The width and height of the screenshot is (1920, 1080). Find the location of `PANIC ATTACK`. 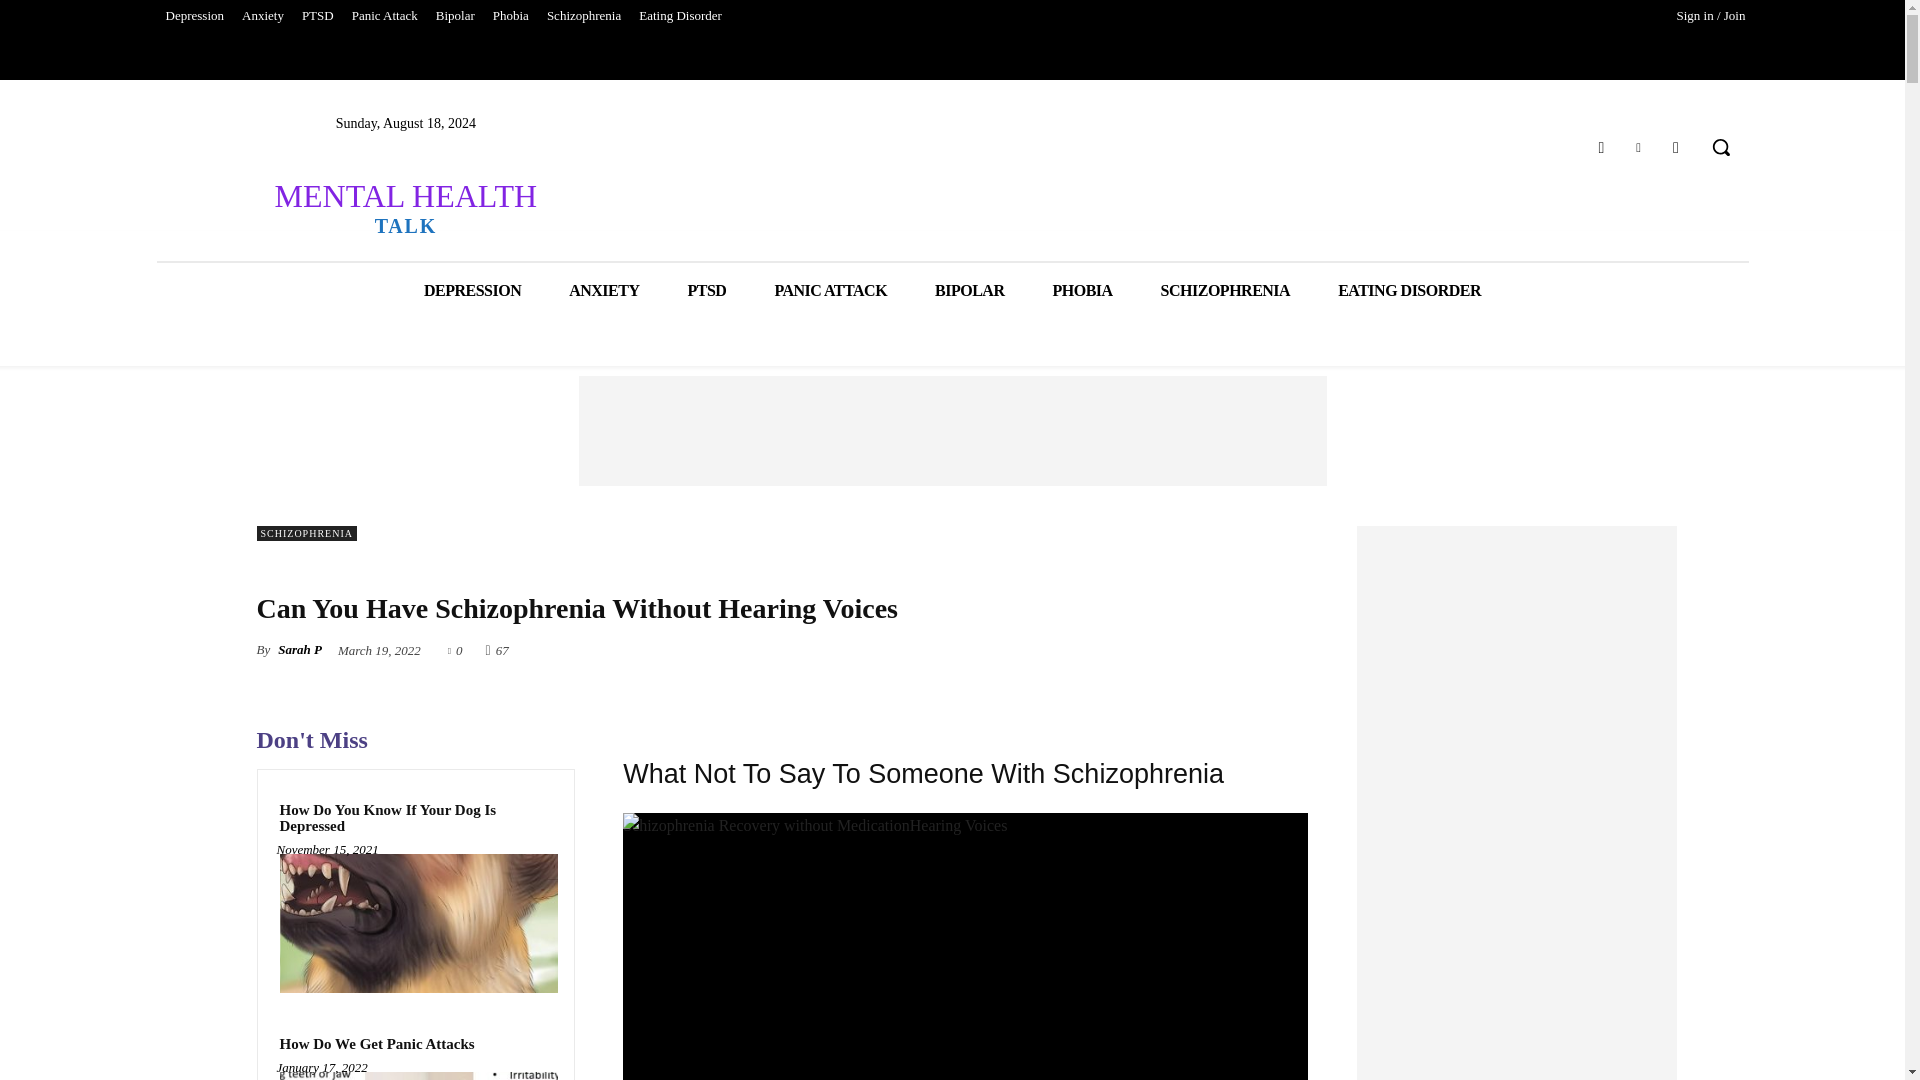

PANIC ATTACK is located at coordinates (830, 290).